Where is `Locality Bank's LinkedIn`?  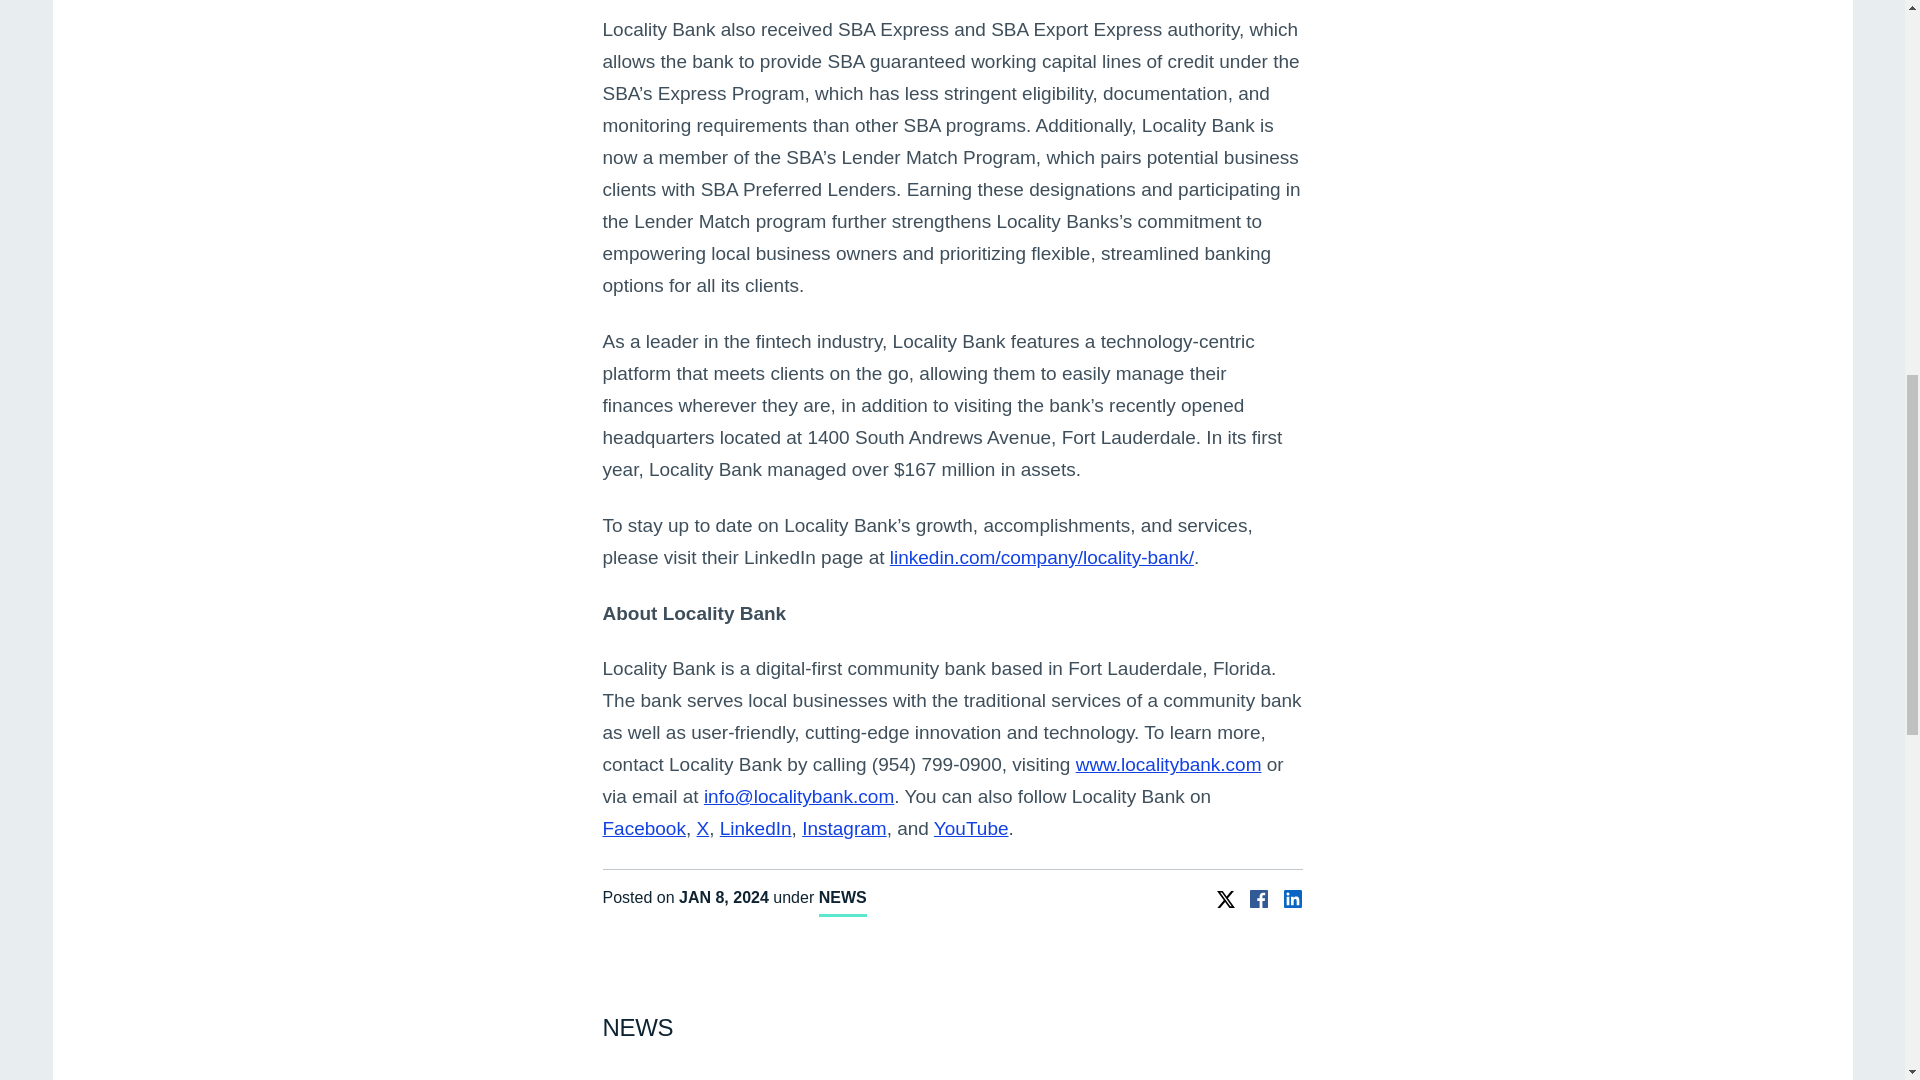
Locality Bank's LinkedIn is located at coordinates (756, 828).